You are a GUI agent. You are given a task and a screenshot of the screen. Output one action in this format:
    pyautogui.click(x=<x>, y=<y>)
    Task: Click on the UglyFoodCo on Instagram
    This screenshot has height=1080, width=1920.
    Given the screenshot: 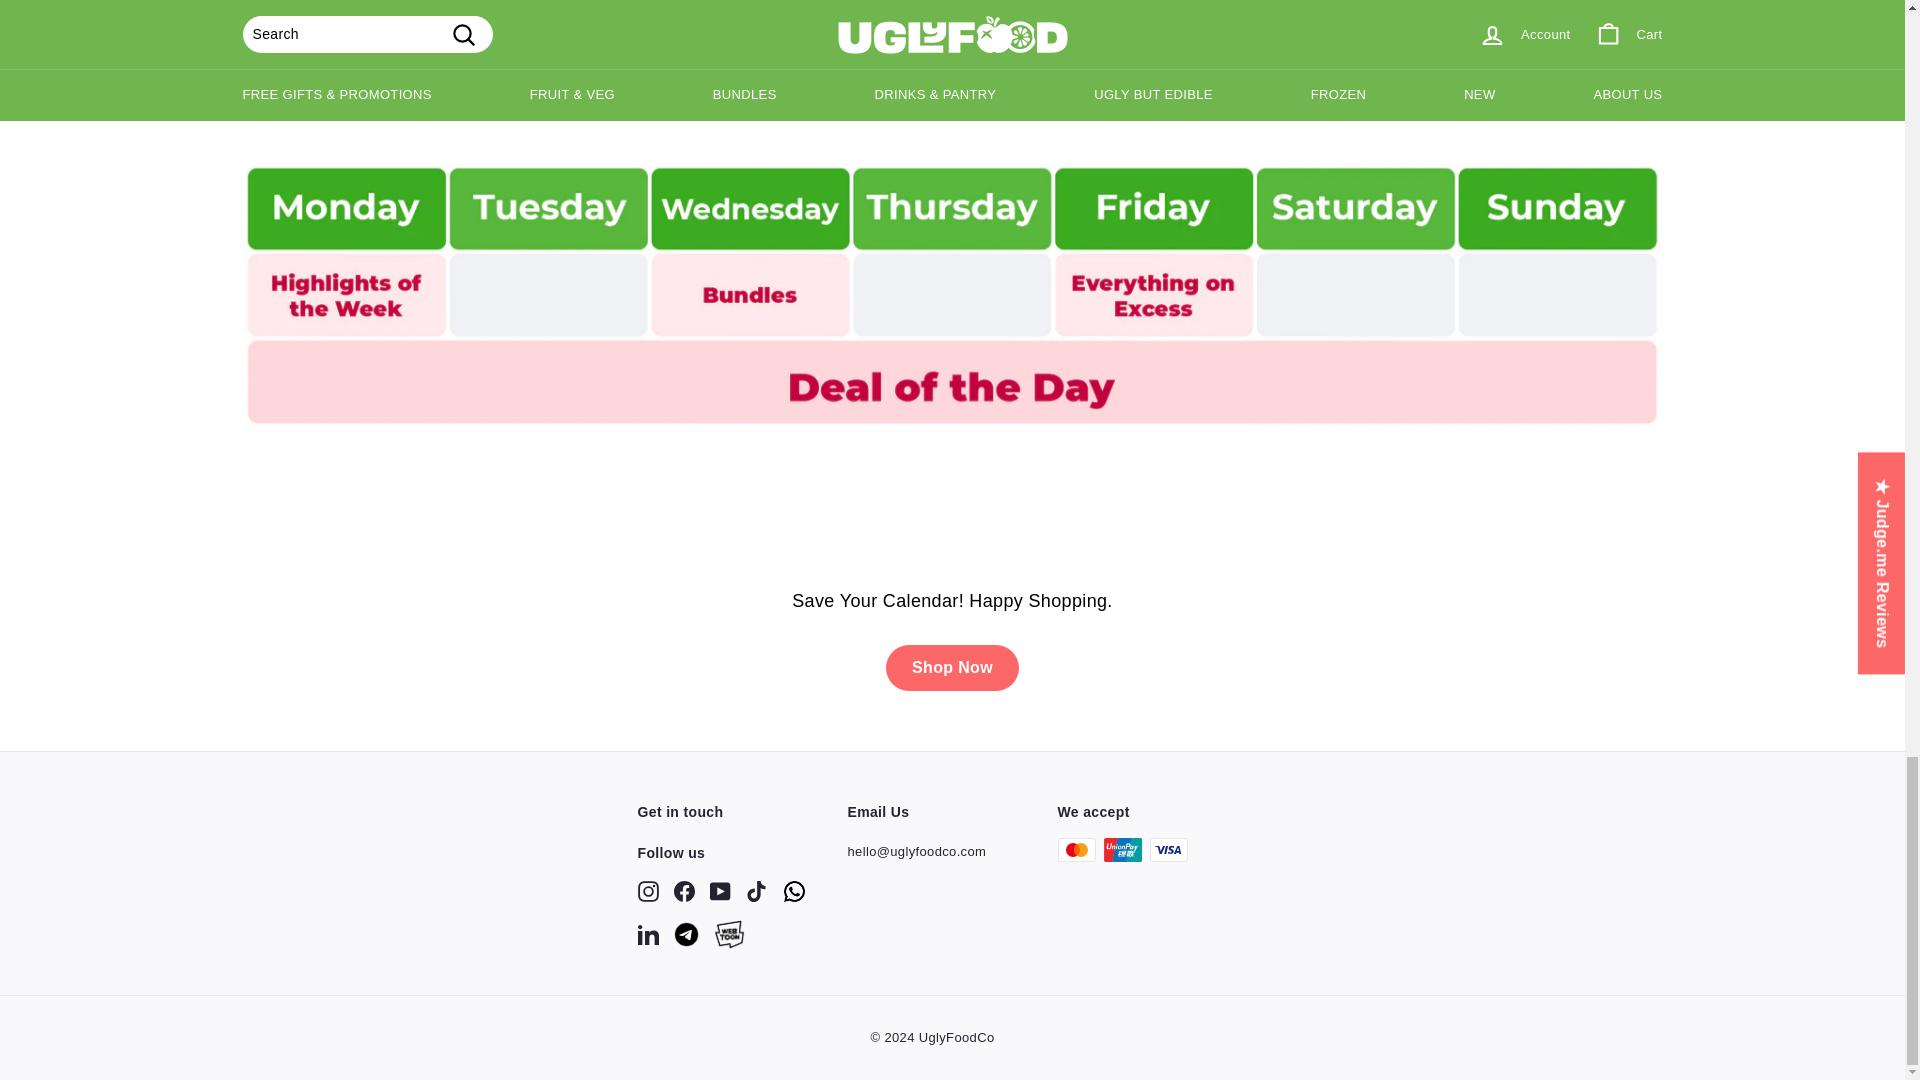 What is the action you would take?
    pyautogui.click(x=648, y=891)
    